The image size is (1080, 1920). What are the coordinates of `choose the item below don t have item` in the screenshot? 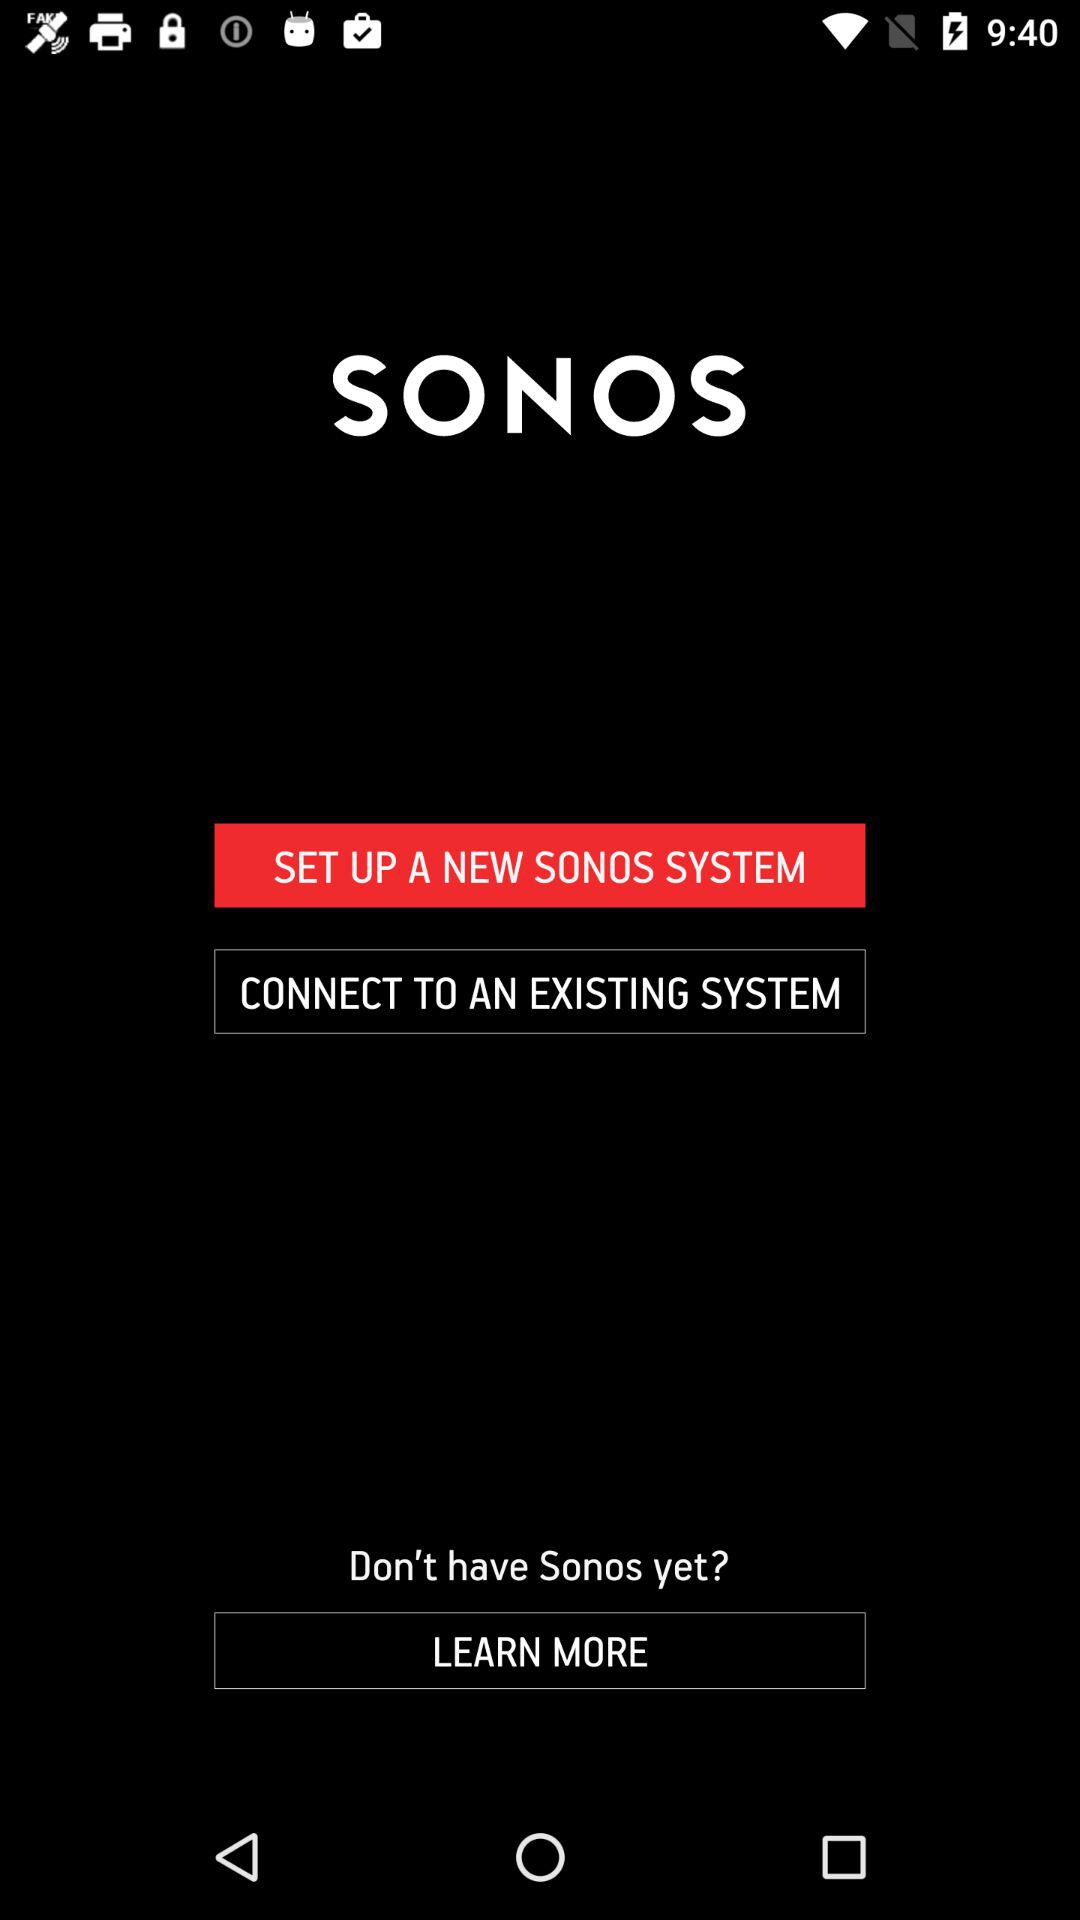 It's located at (540, 1650).